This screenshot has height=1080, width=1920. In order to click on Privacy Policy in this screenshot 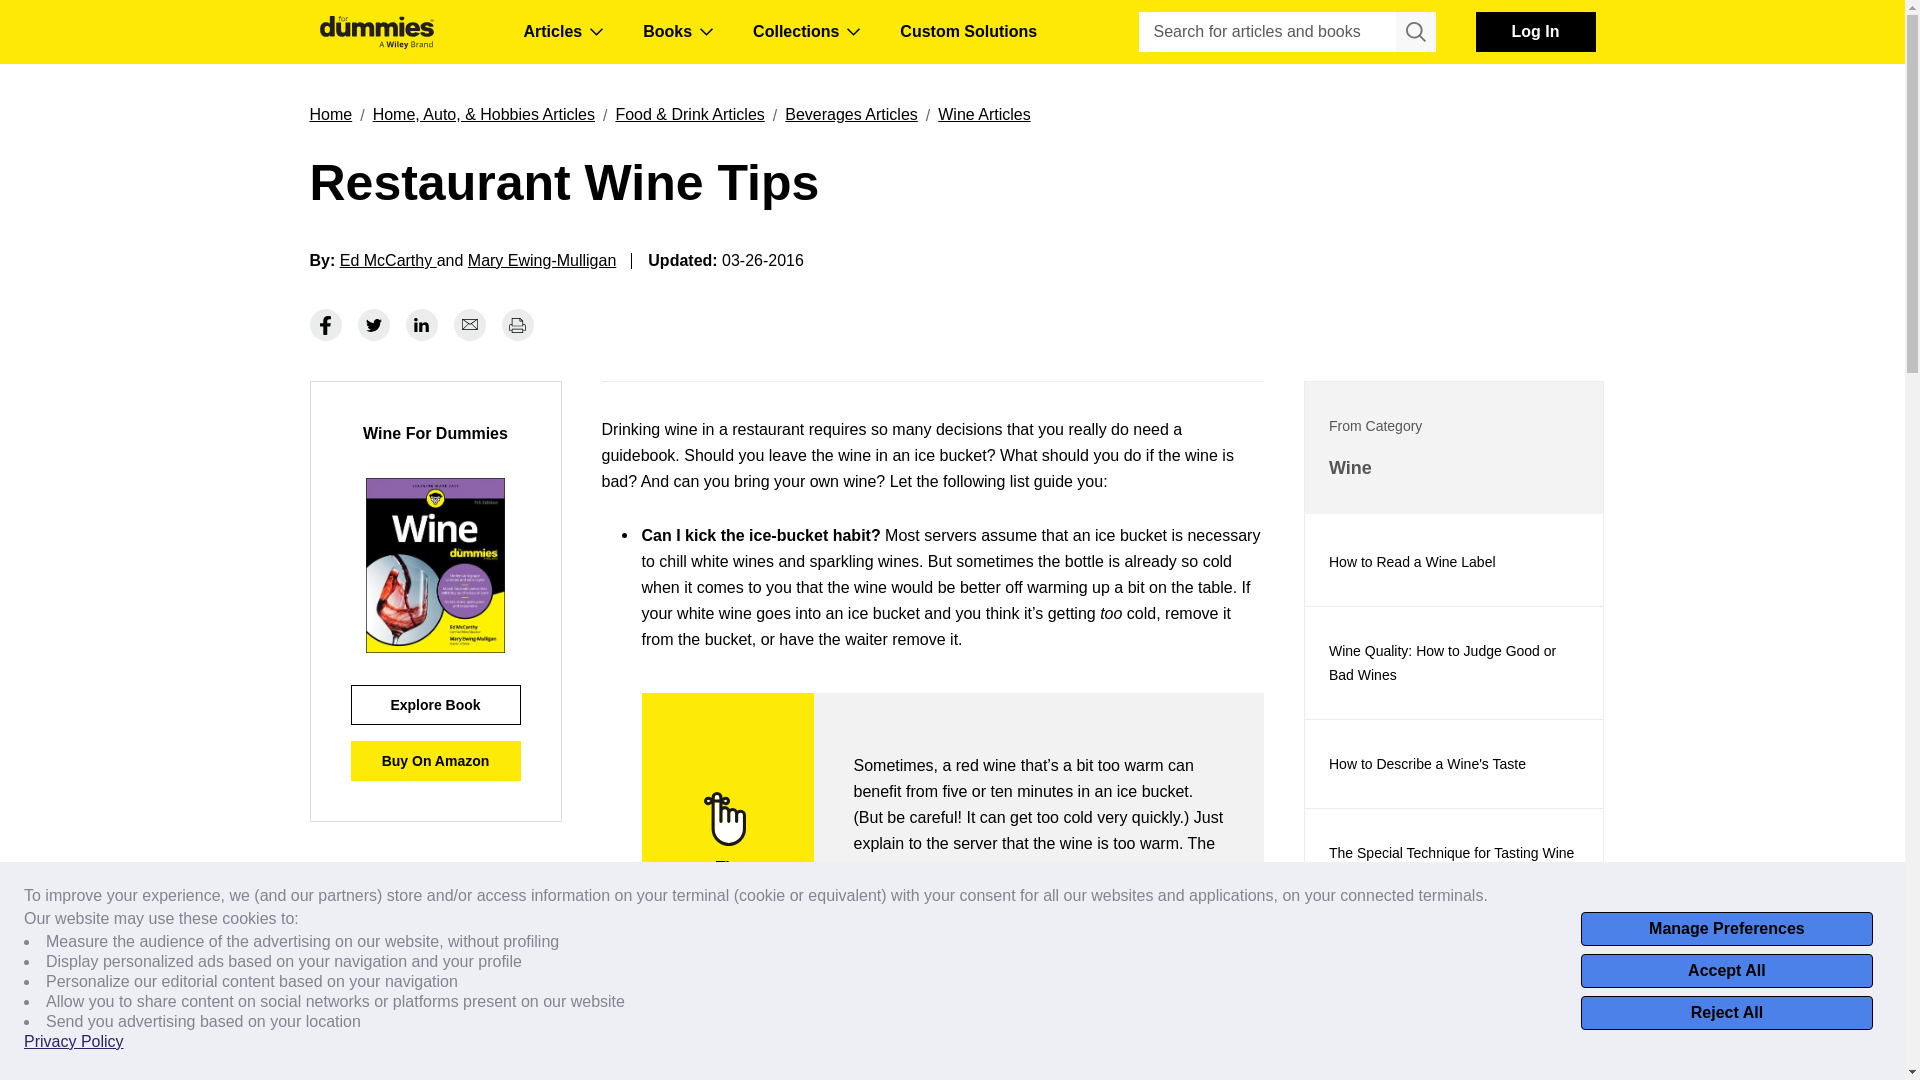, I will do `click(74, 1042)`.